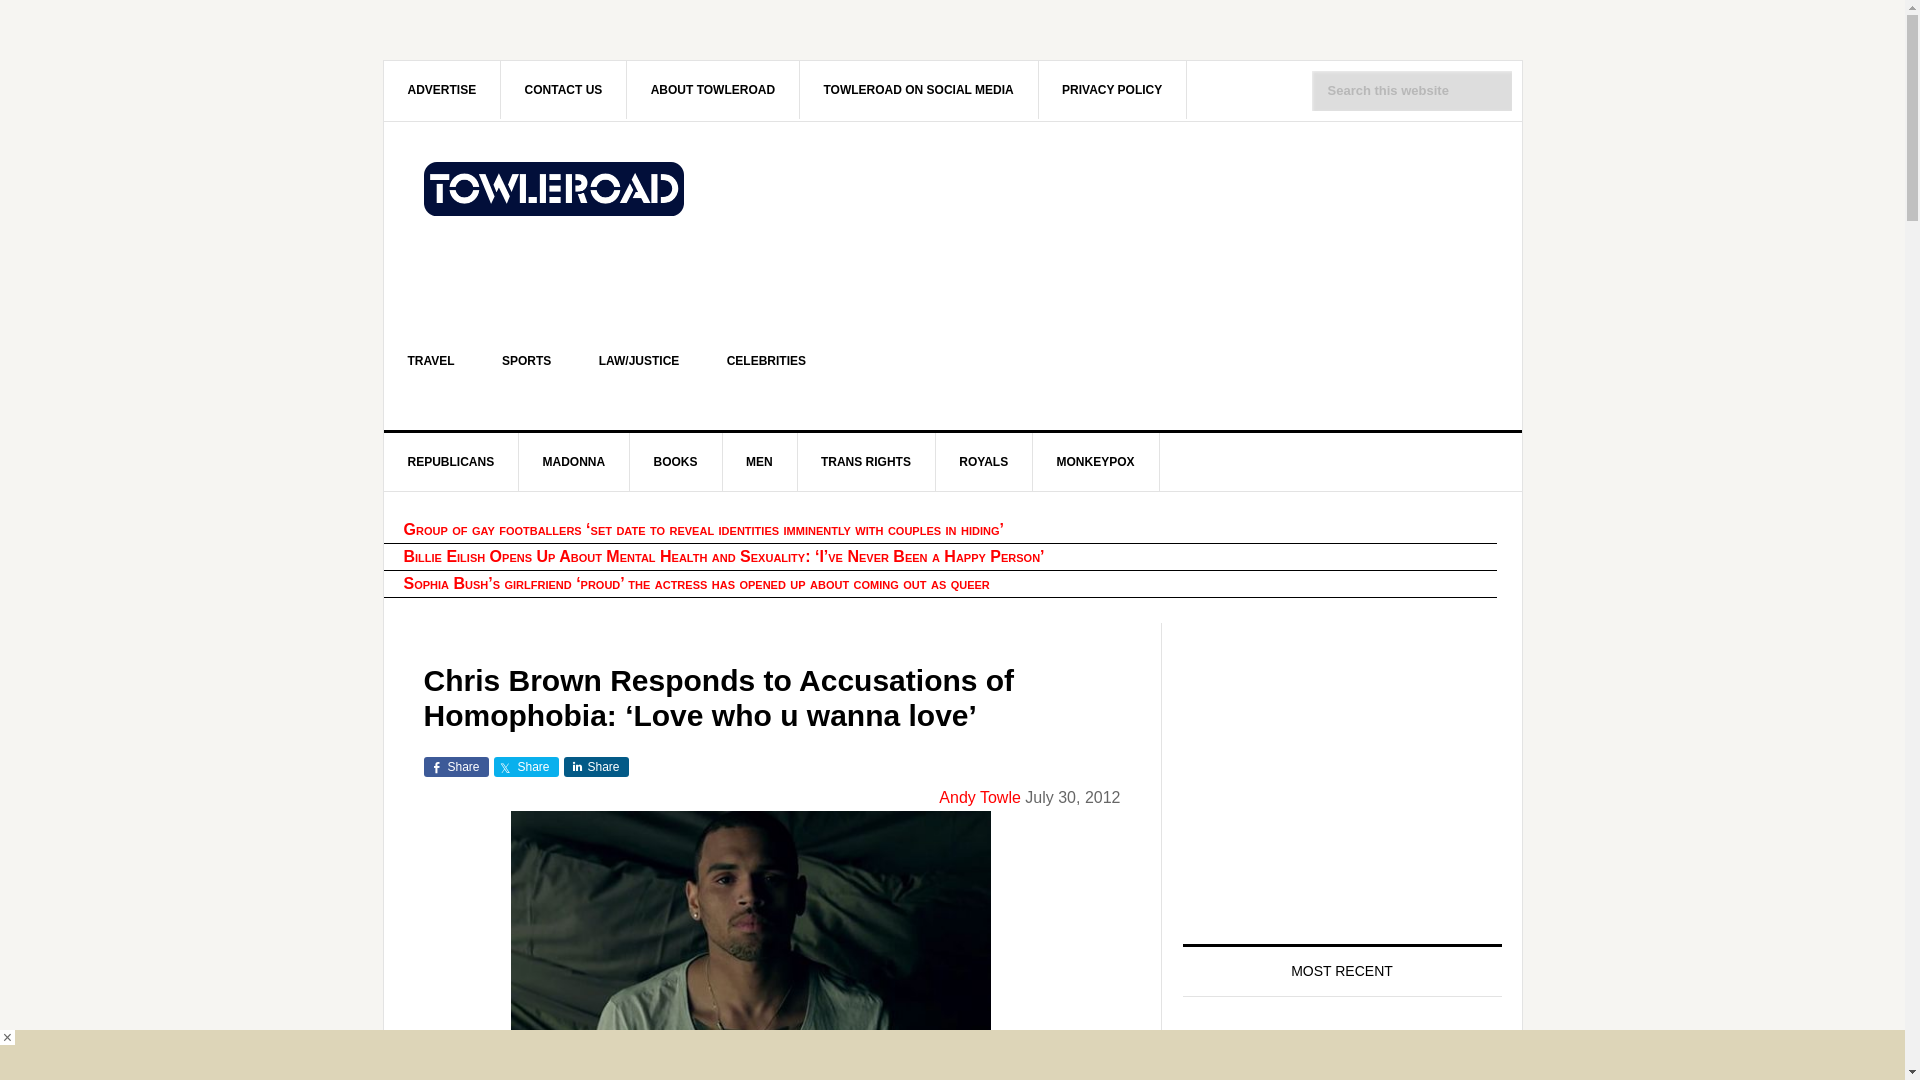 This screenshot has height=1080, width=1920. Describe the element at coordinates (714, 89) in the screenshot. I see `ABOUT TOWLEROAD` at that location.